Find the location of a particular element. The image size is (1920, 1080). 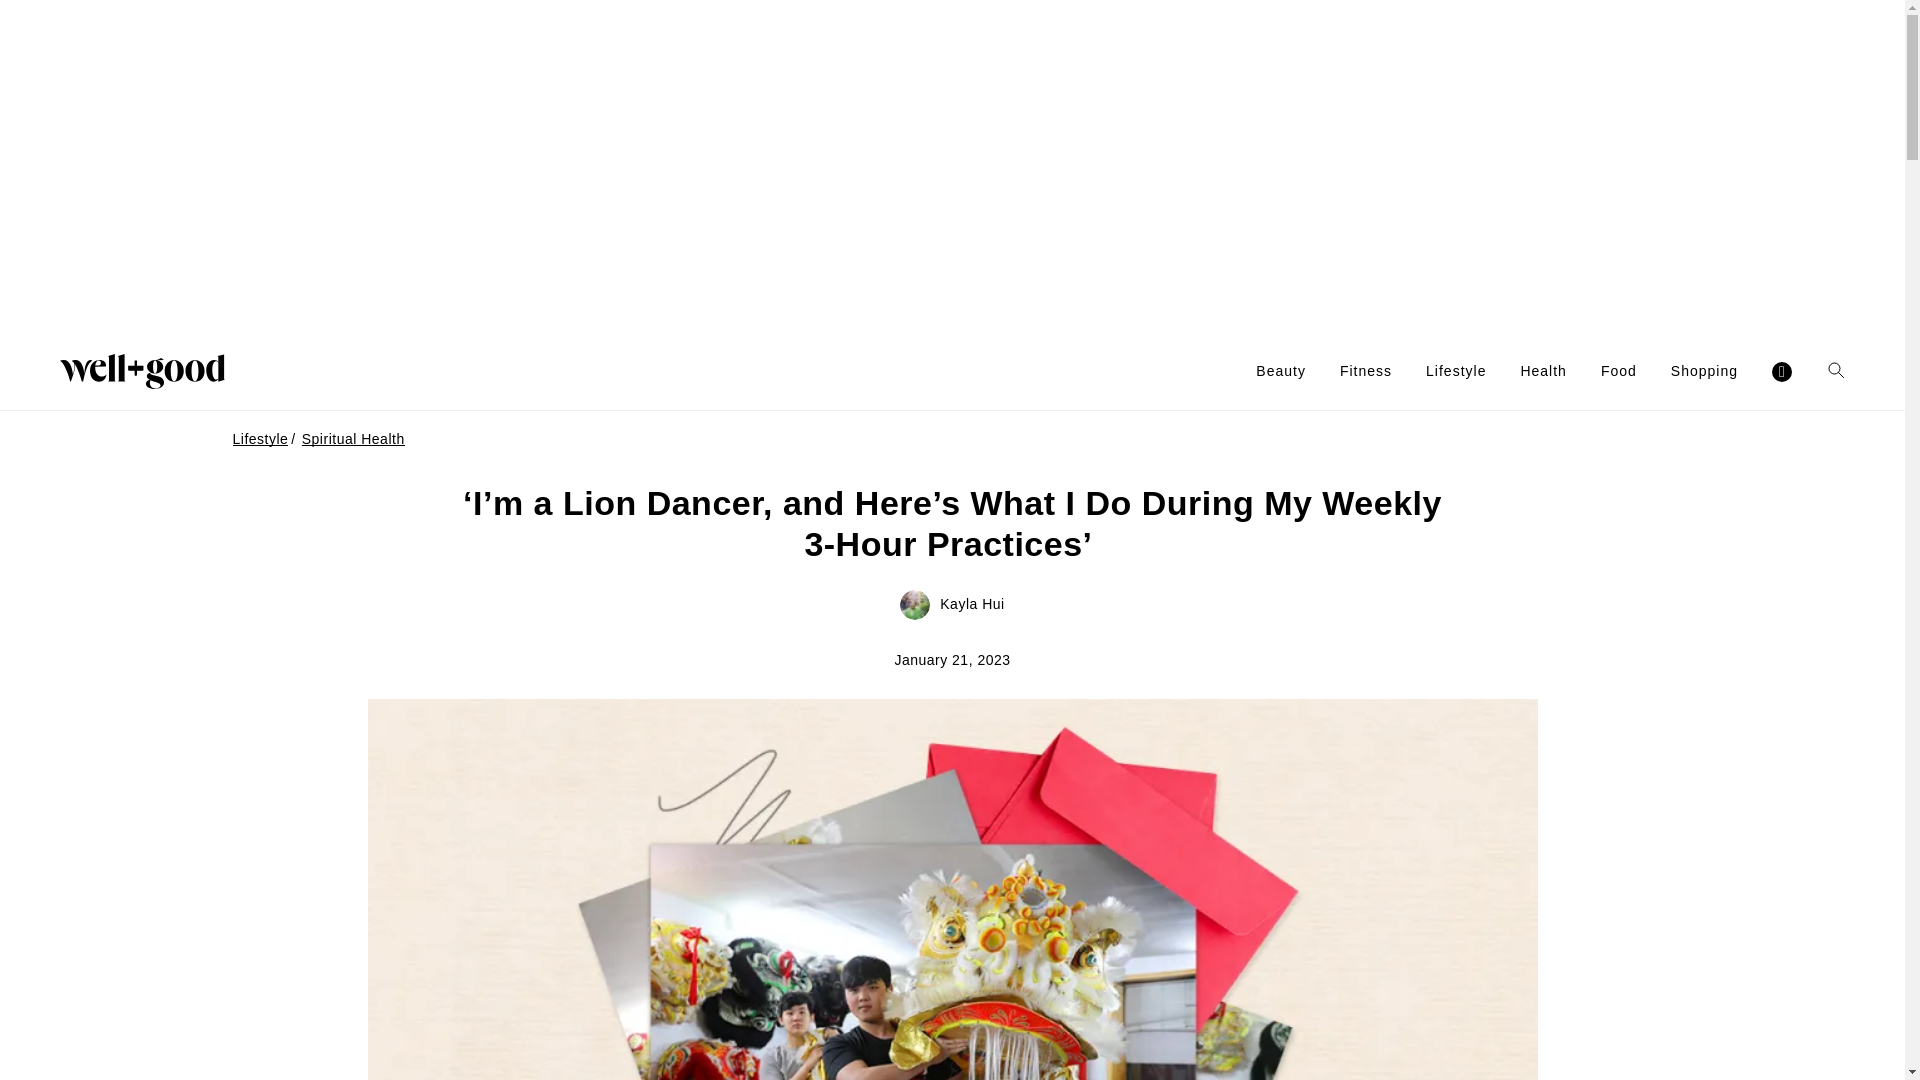

Food is located at coordinates (1619, 371).